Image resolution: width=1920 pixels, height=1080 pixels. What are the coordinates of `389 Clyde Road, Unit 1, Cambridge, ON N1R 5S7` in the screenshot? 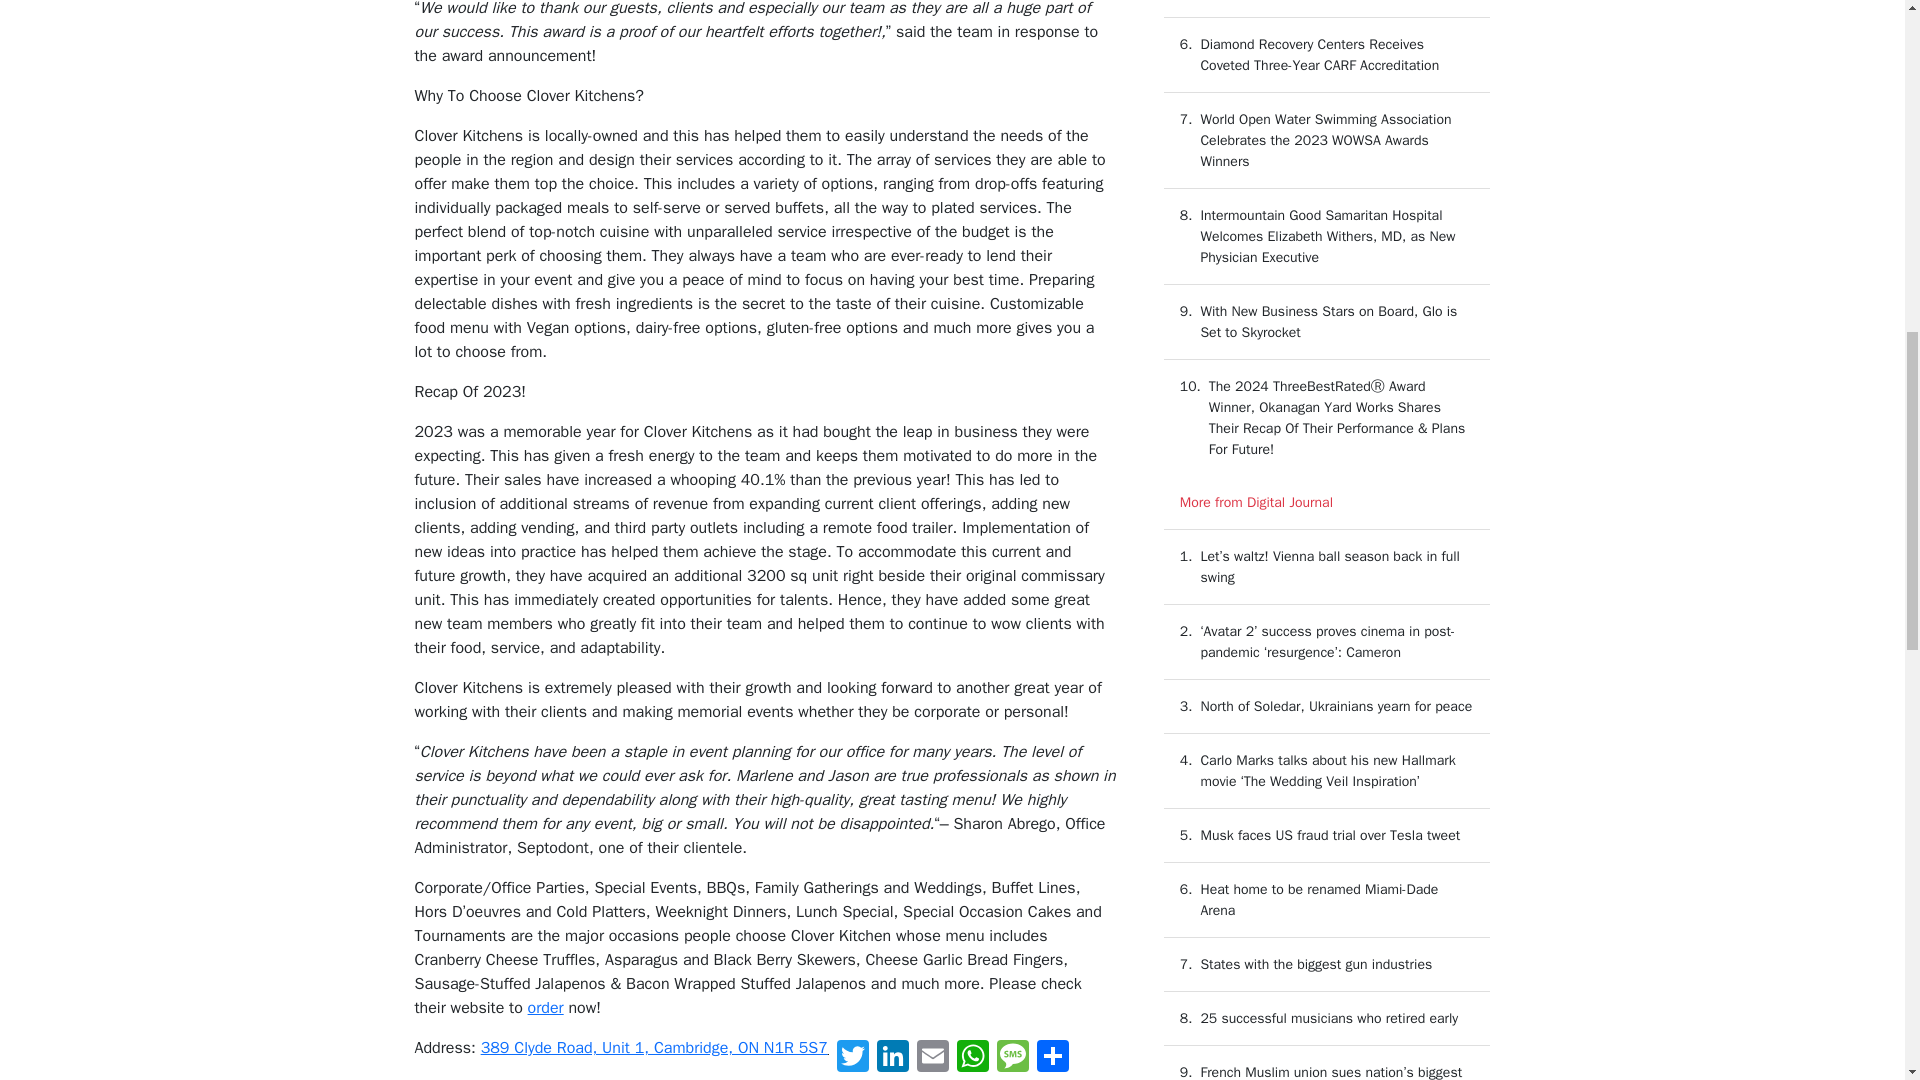 It's located at (654, 1048).